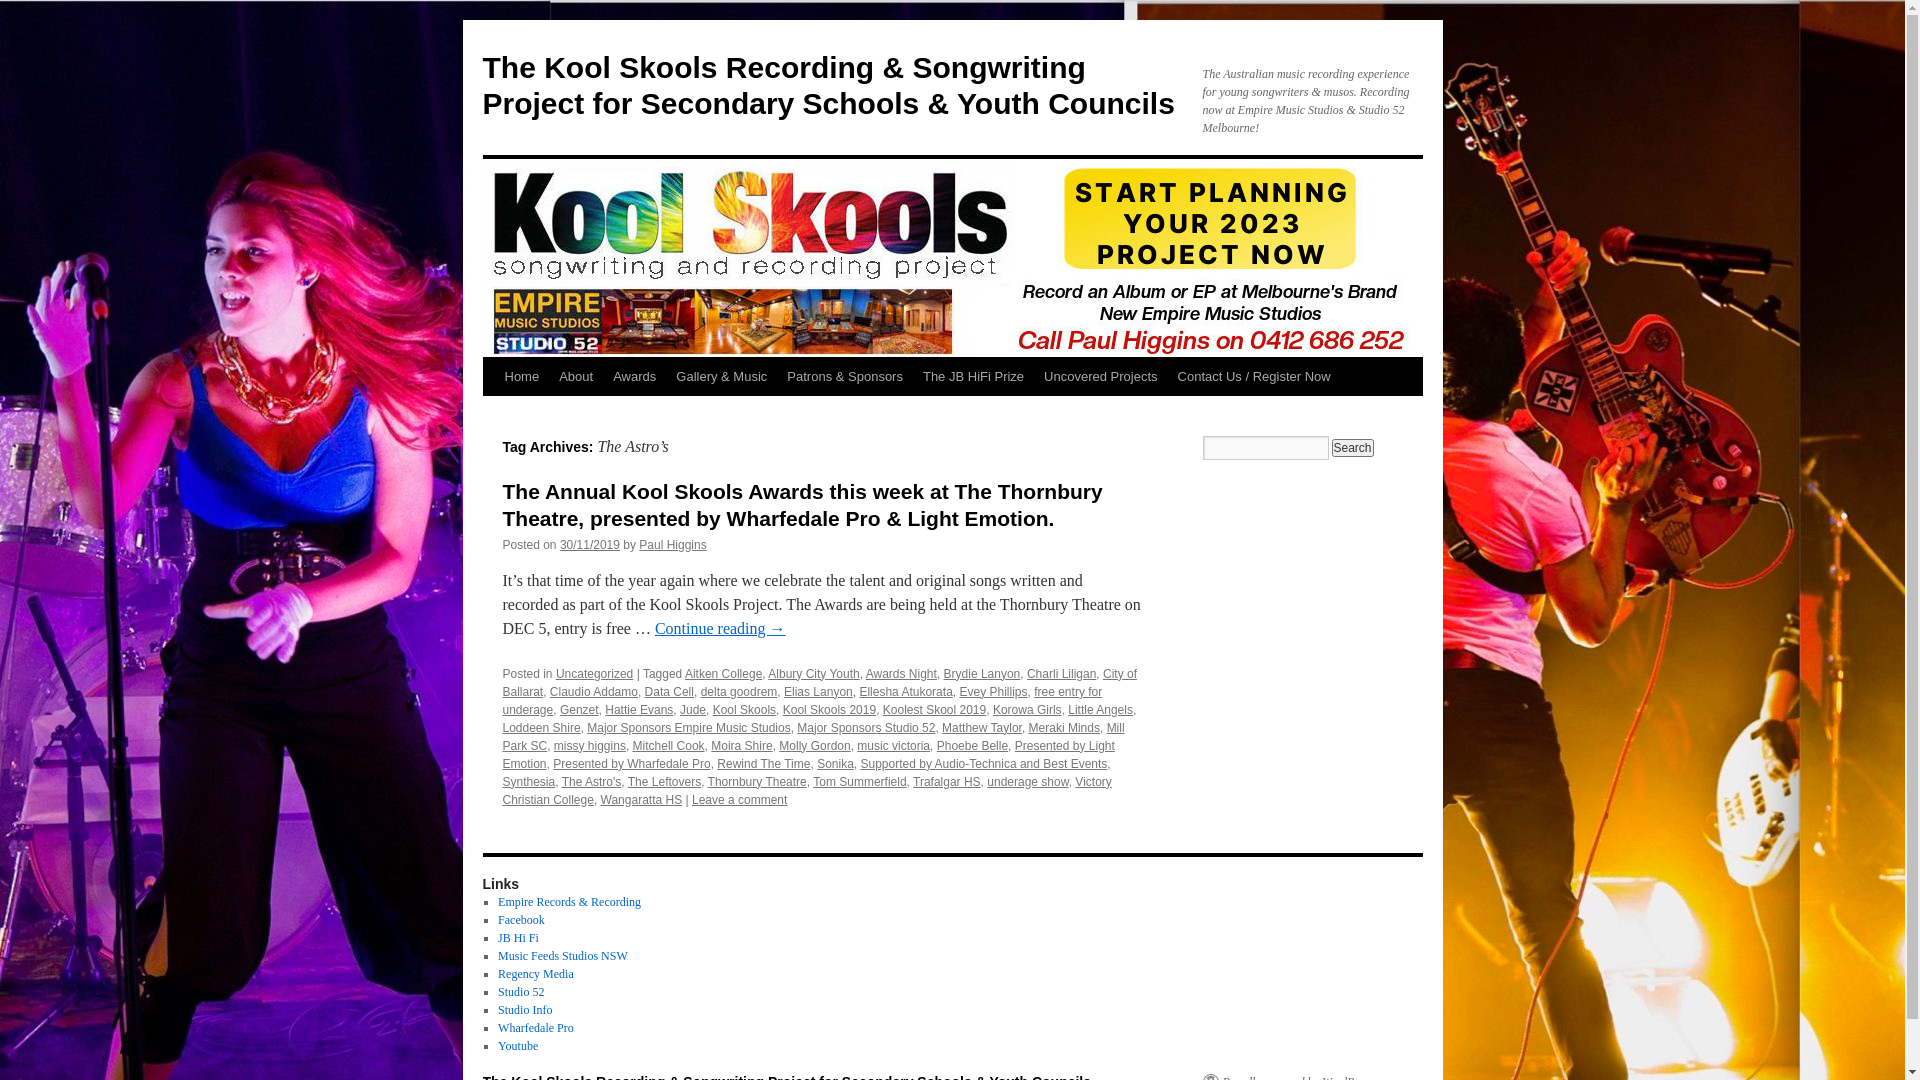  I want to click on Major Sponsors Empire Music Studios, so click(688, 728).